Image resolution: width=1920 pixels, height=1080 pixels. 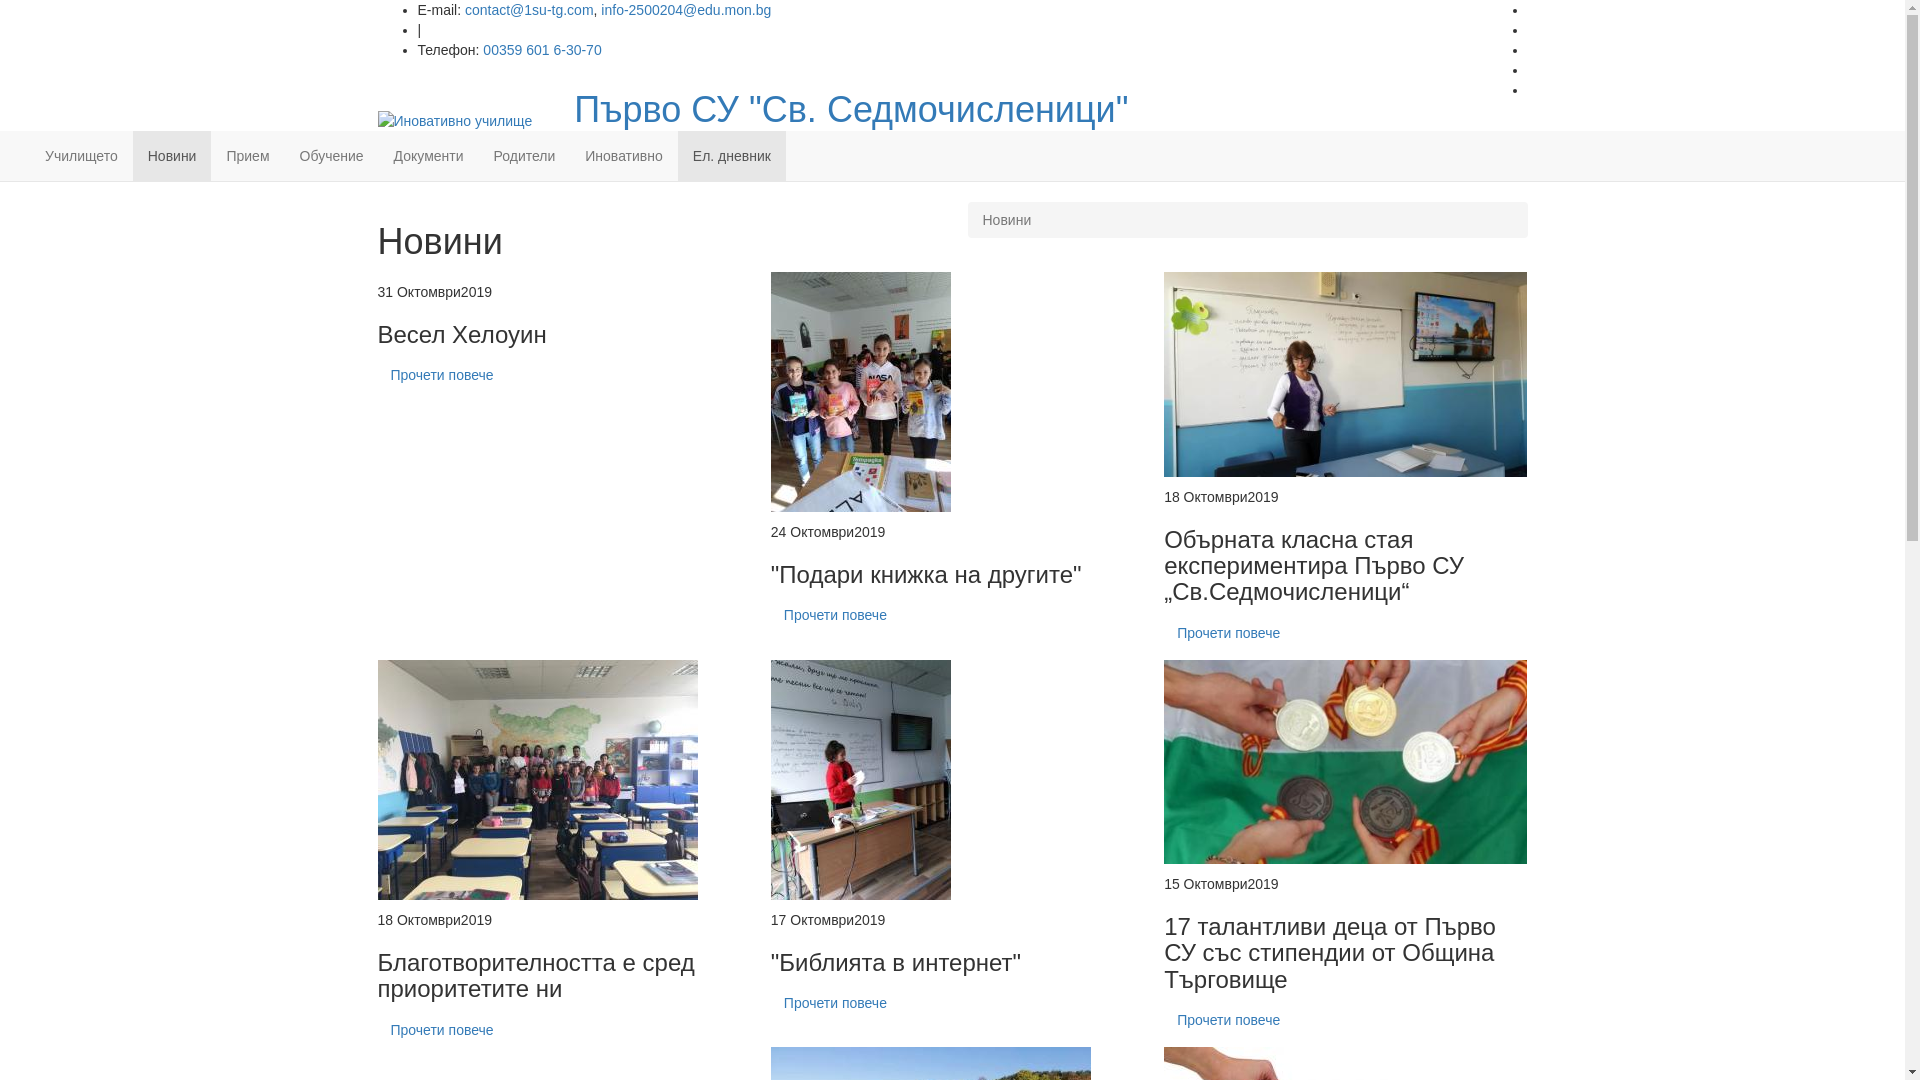 What do you see at coordinates (530, 10) in the screenshot?
I see `contact@1su-tg.com` at bounding box center [530, 10].